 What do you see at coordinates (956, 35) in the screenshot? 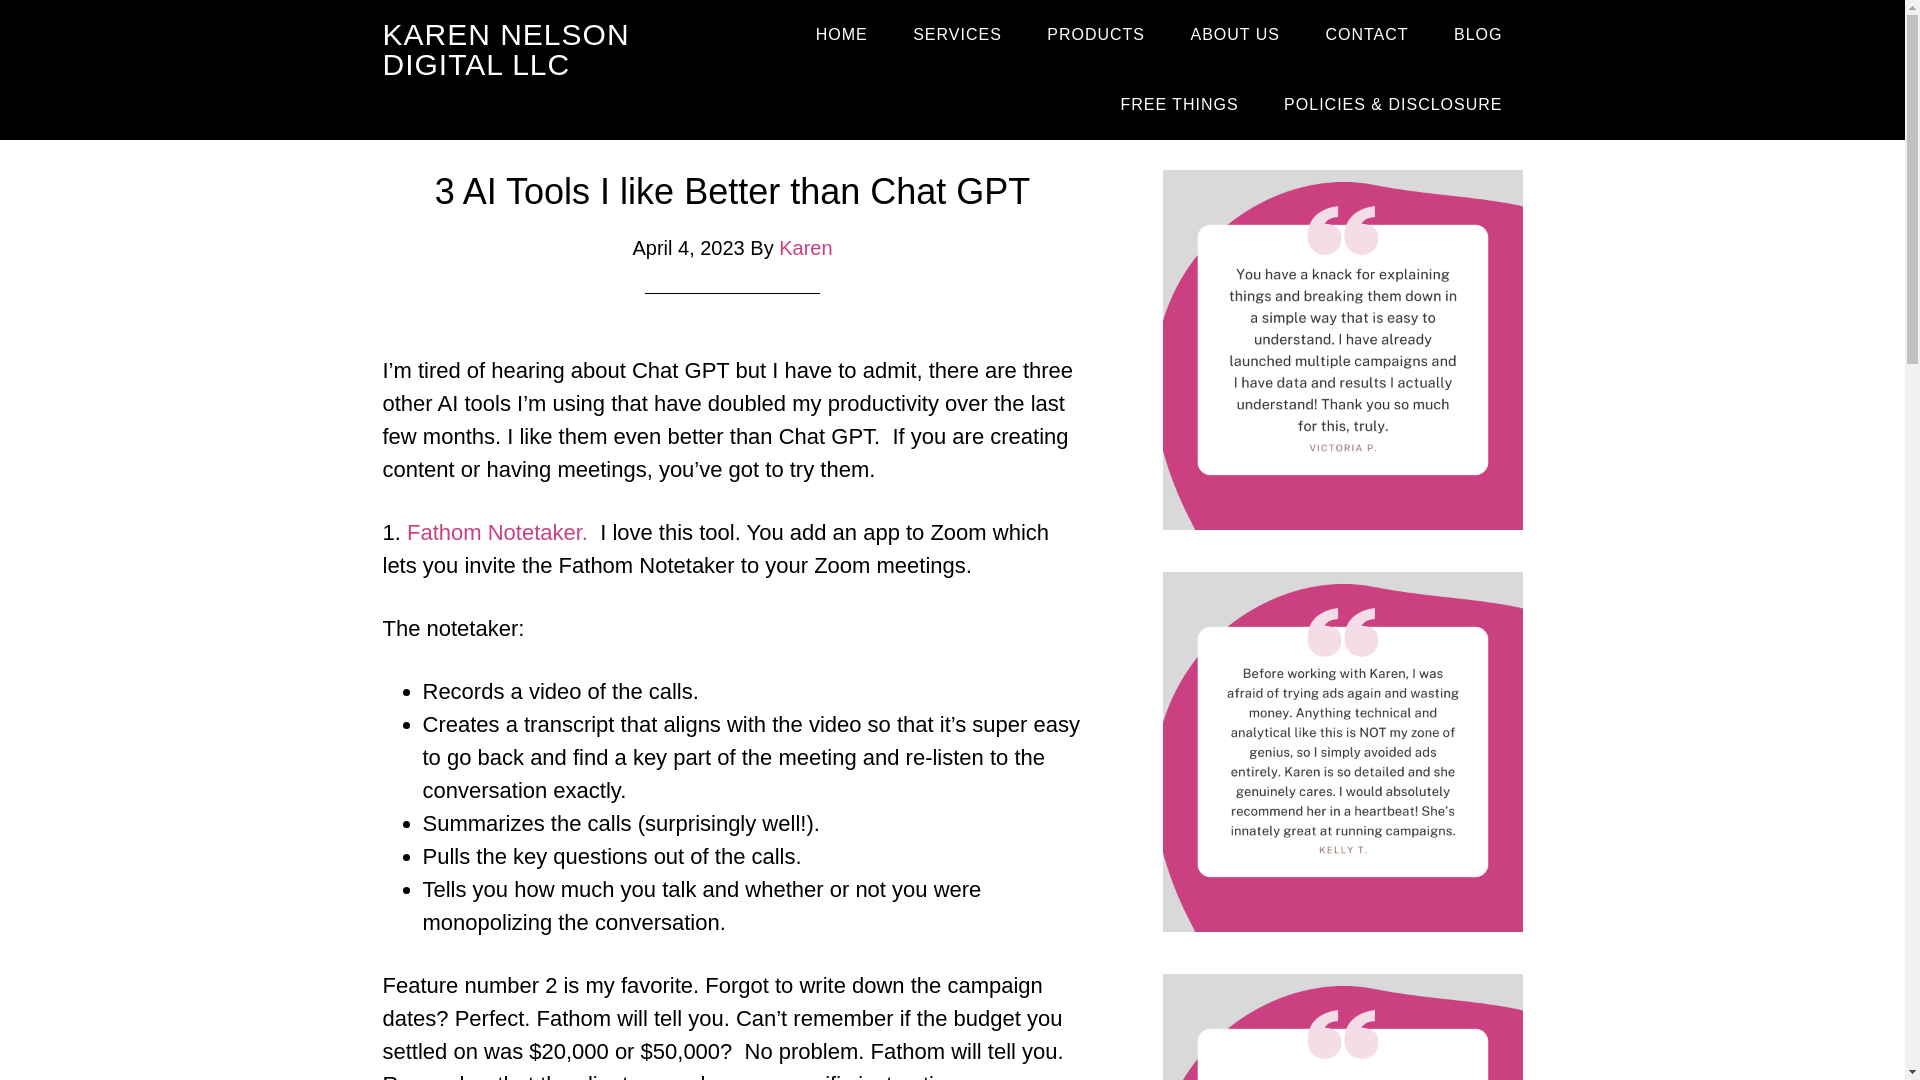
I see `SERVICES` at bounding box center [956, 35].